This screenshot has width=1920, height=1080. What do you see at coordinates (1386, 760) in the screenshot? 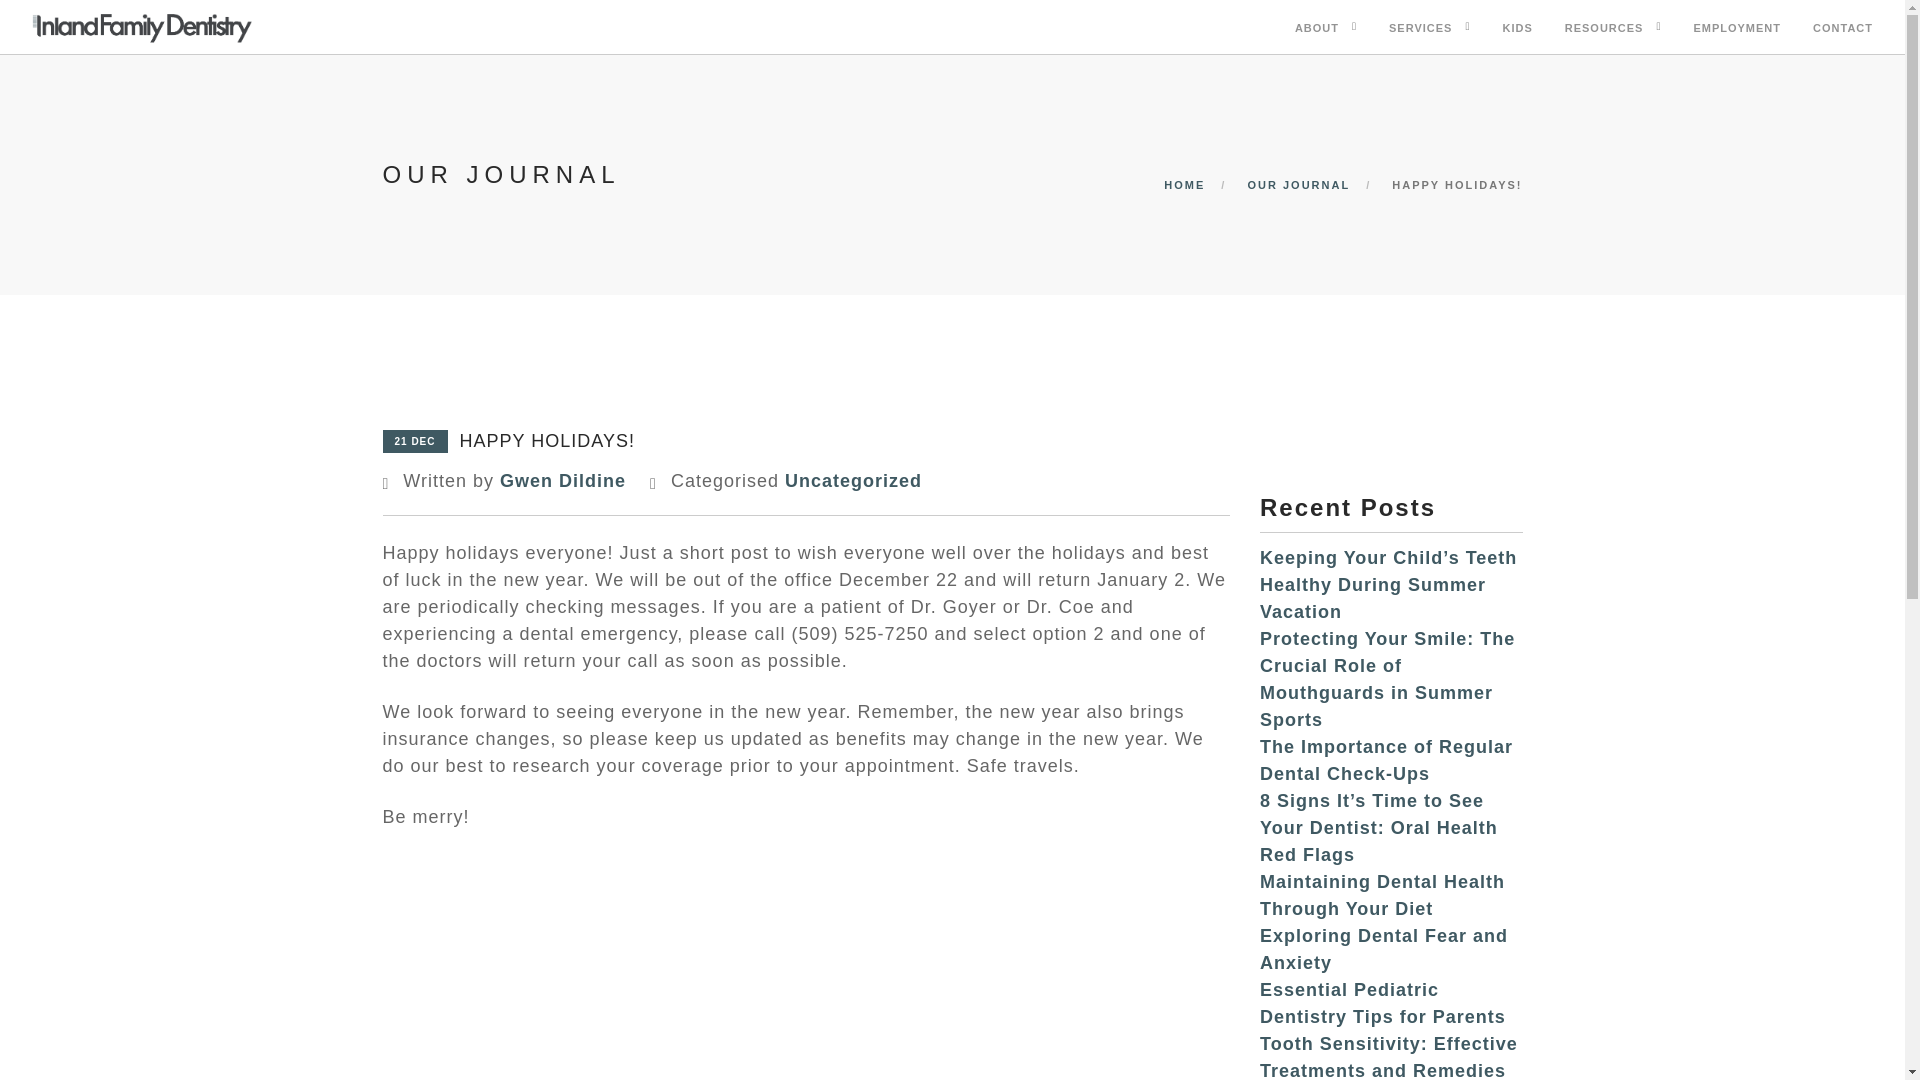
I see `The Importance of Regular Dental Check-Ups` at bounding box center [1386, 760].